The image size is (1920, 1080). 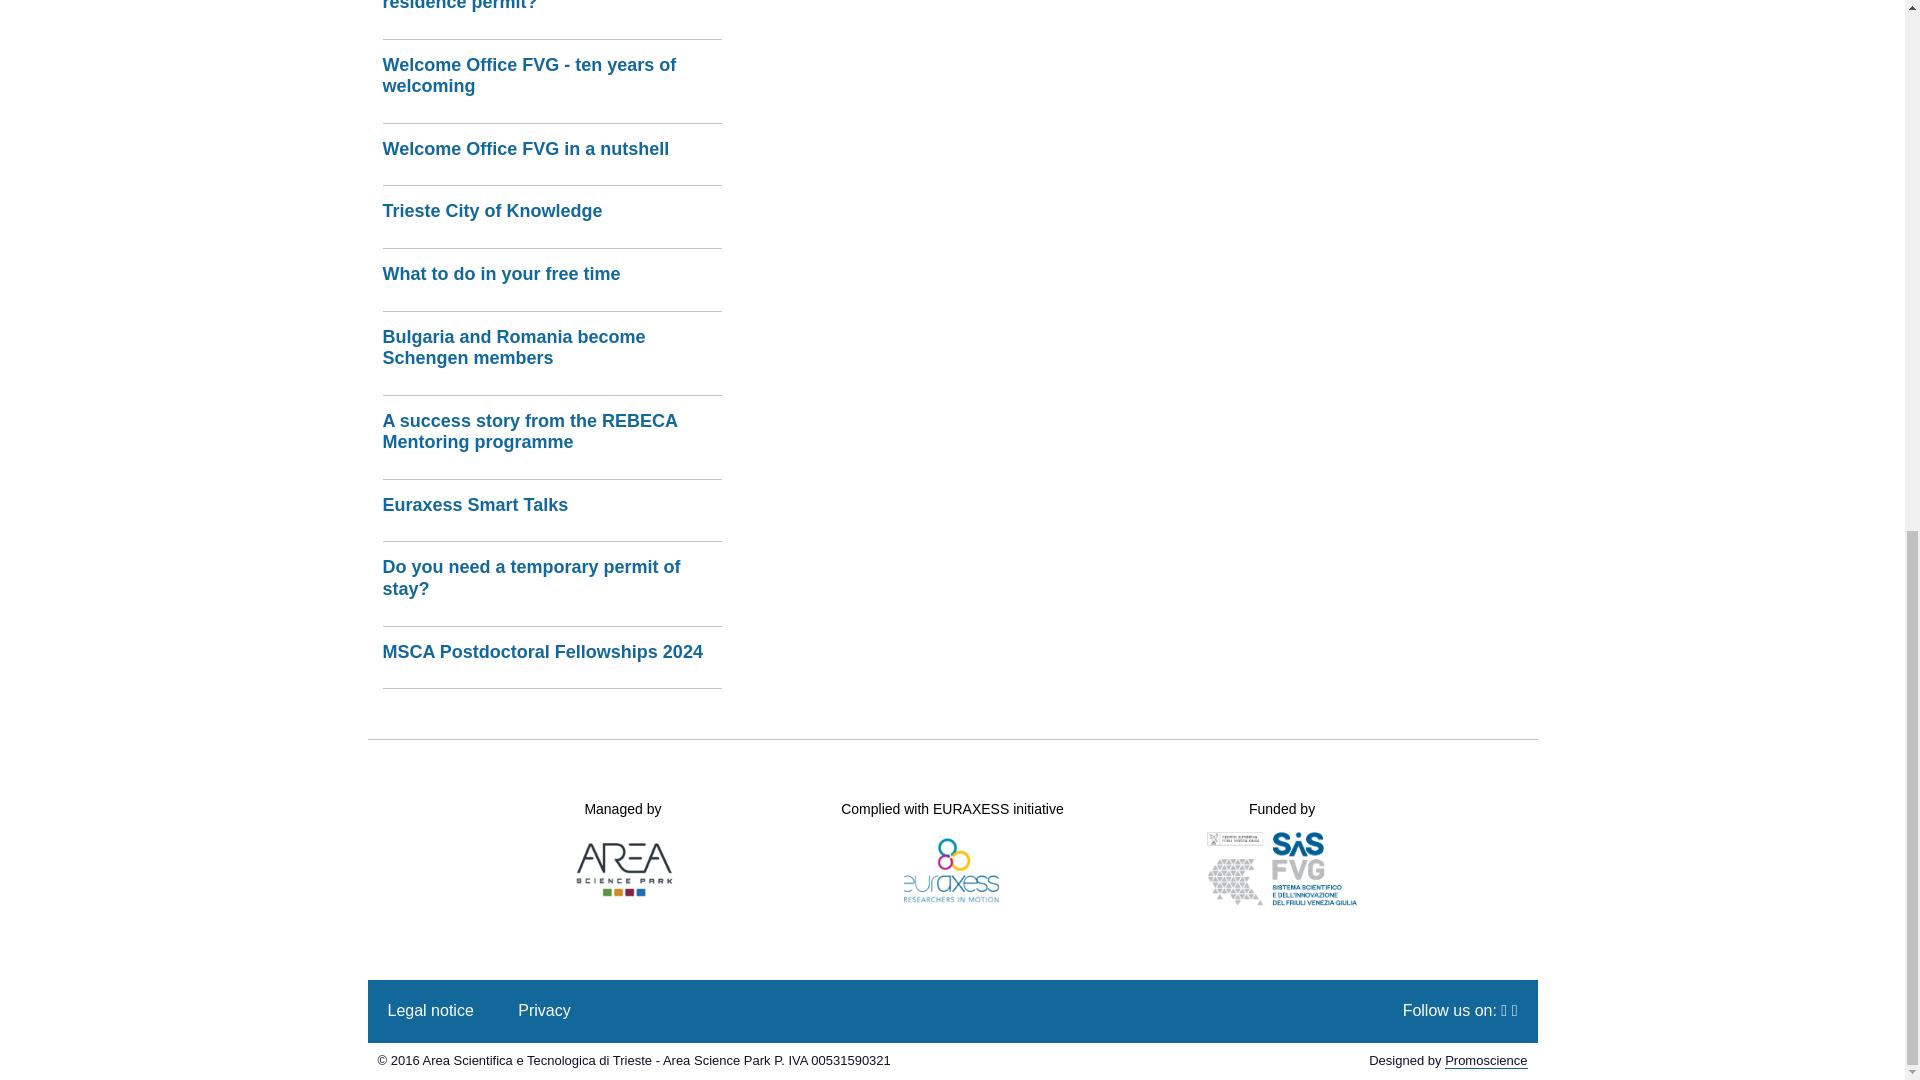 I want to click on Bulgaria and Romania become Schengen members, so click(x=552, y=348).